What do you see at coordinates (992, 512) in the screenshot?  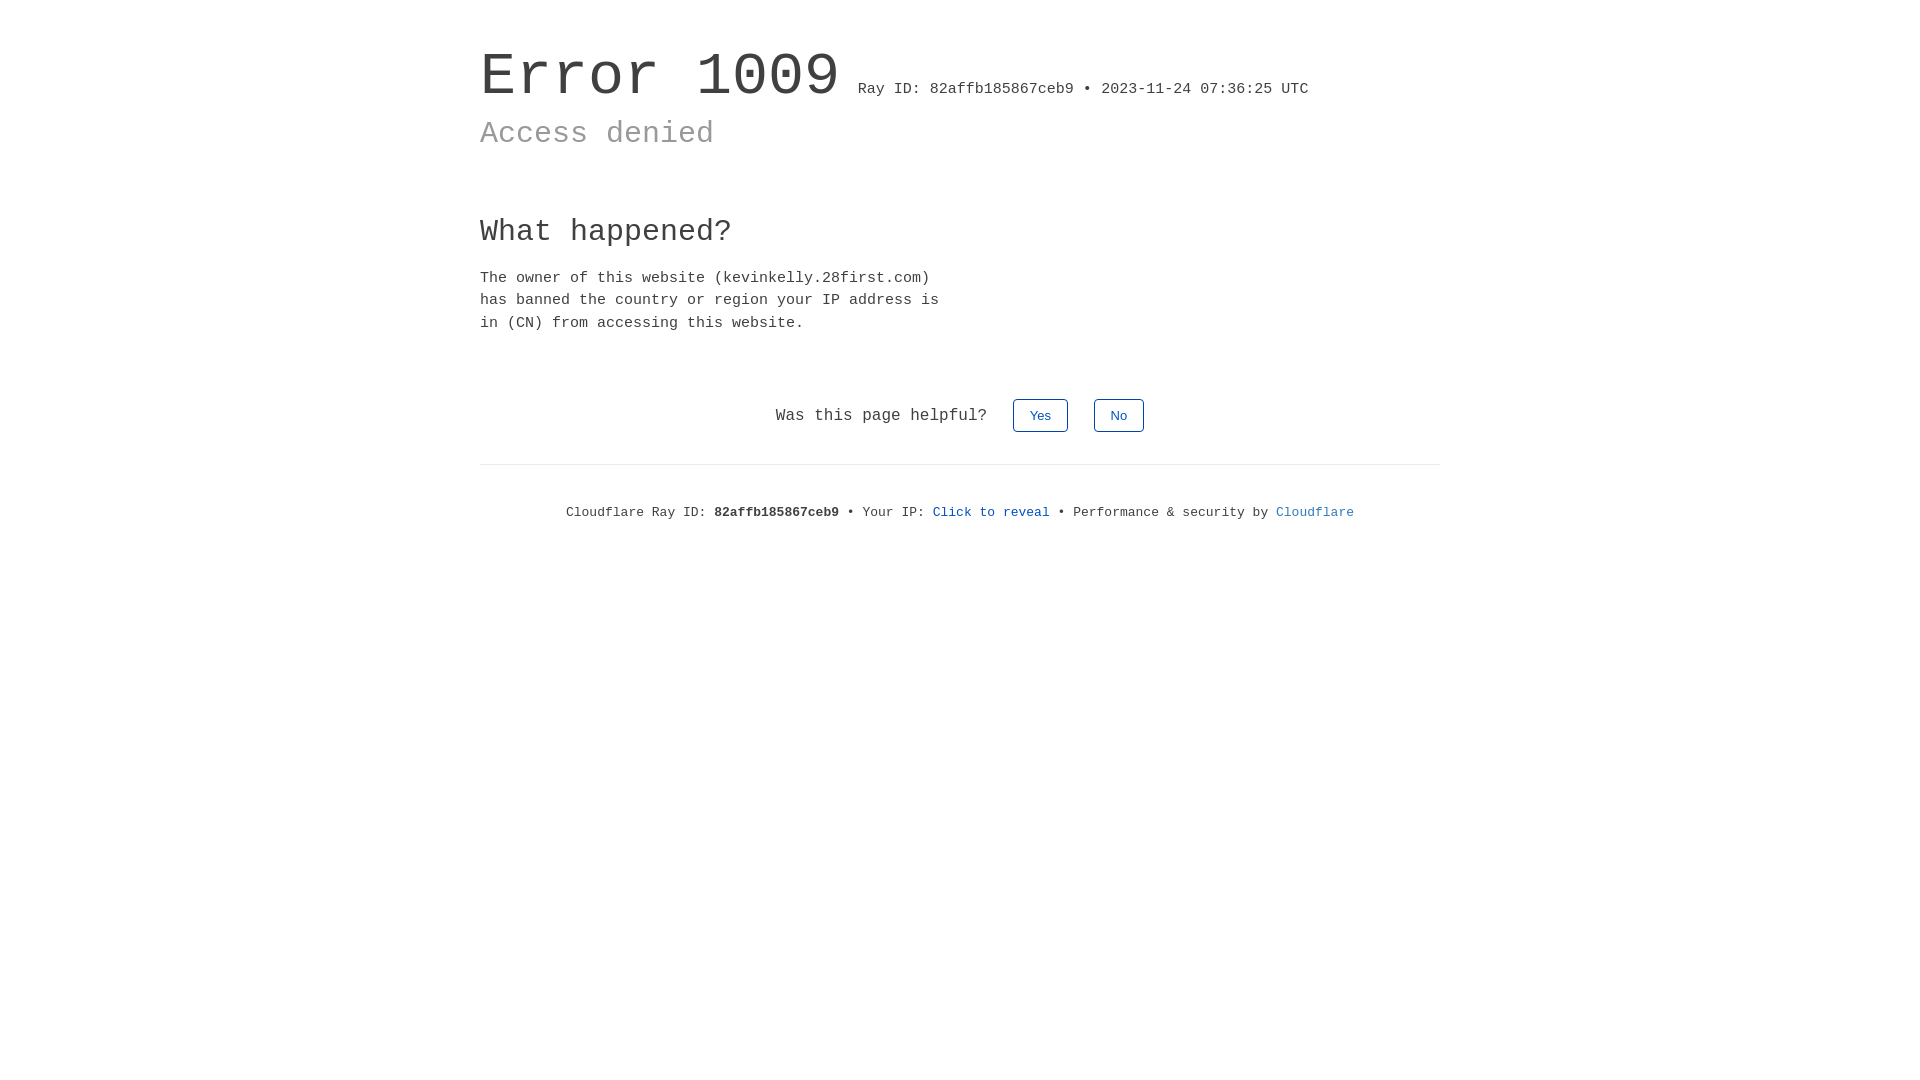 I see `Click to reveal` at bounding box center [992, 512].